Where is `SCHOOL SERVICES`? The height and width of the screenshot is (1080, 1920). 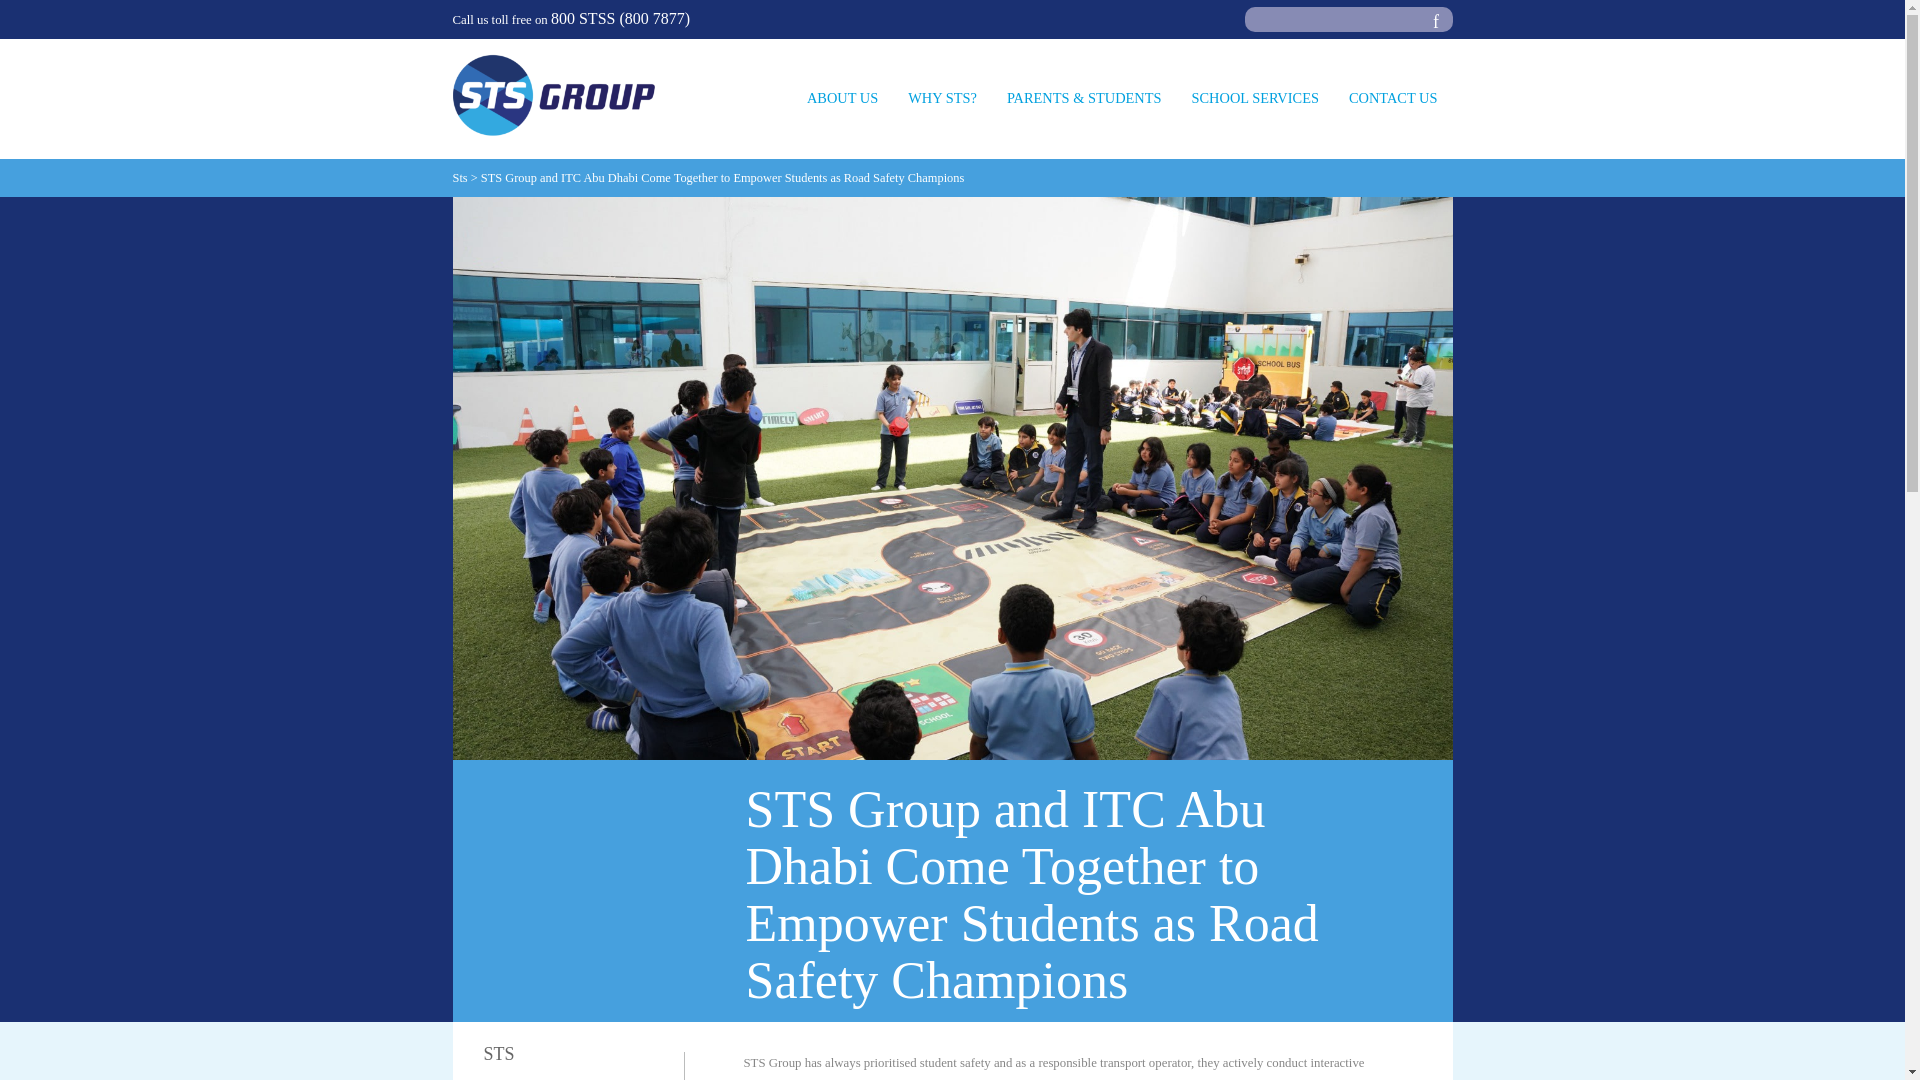
SCHOOL SERVICES is located at coordinates (1254, 116).